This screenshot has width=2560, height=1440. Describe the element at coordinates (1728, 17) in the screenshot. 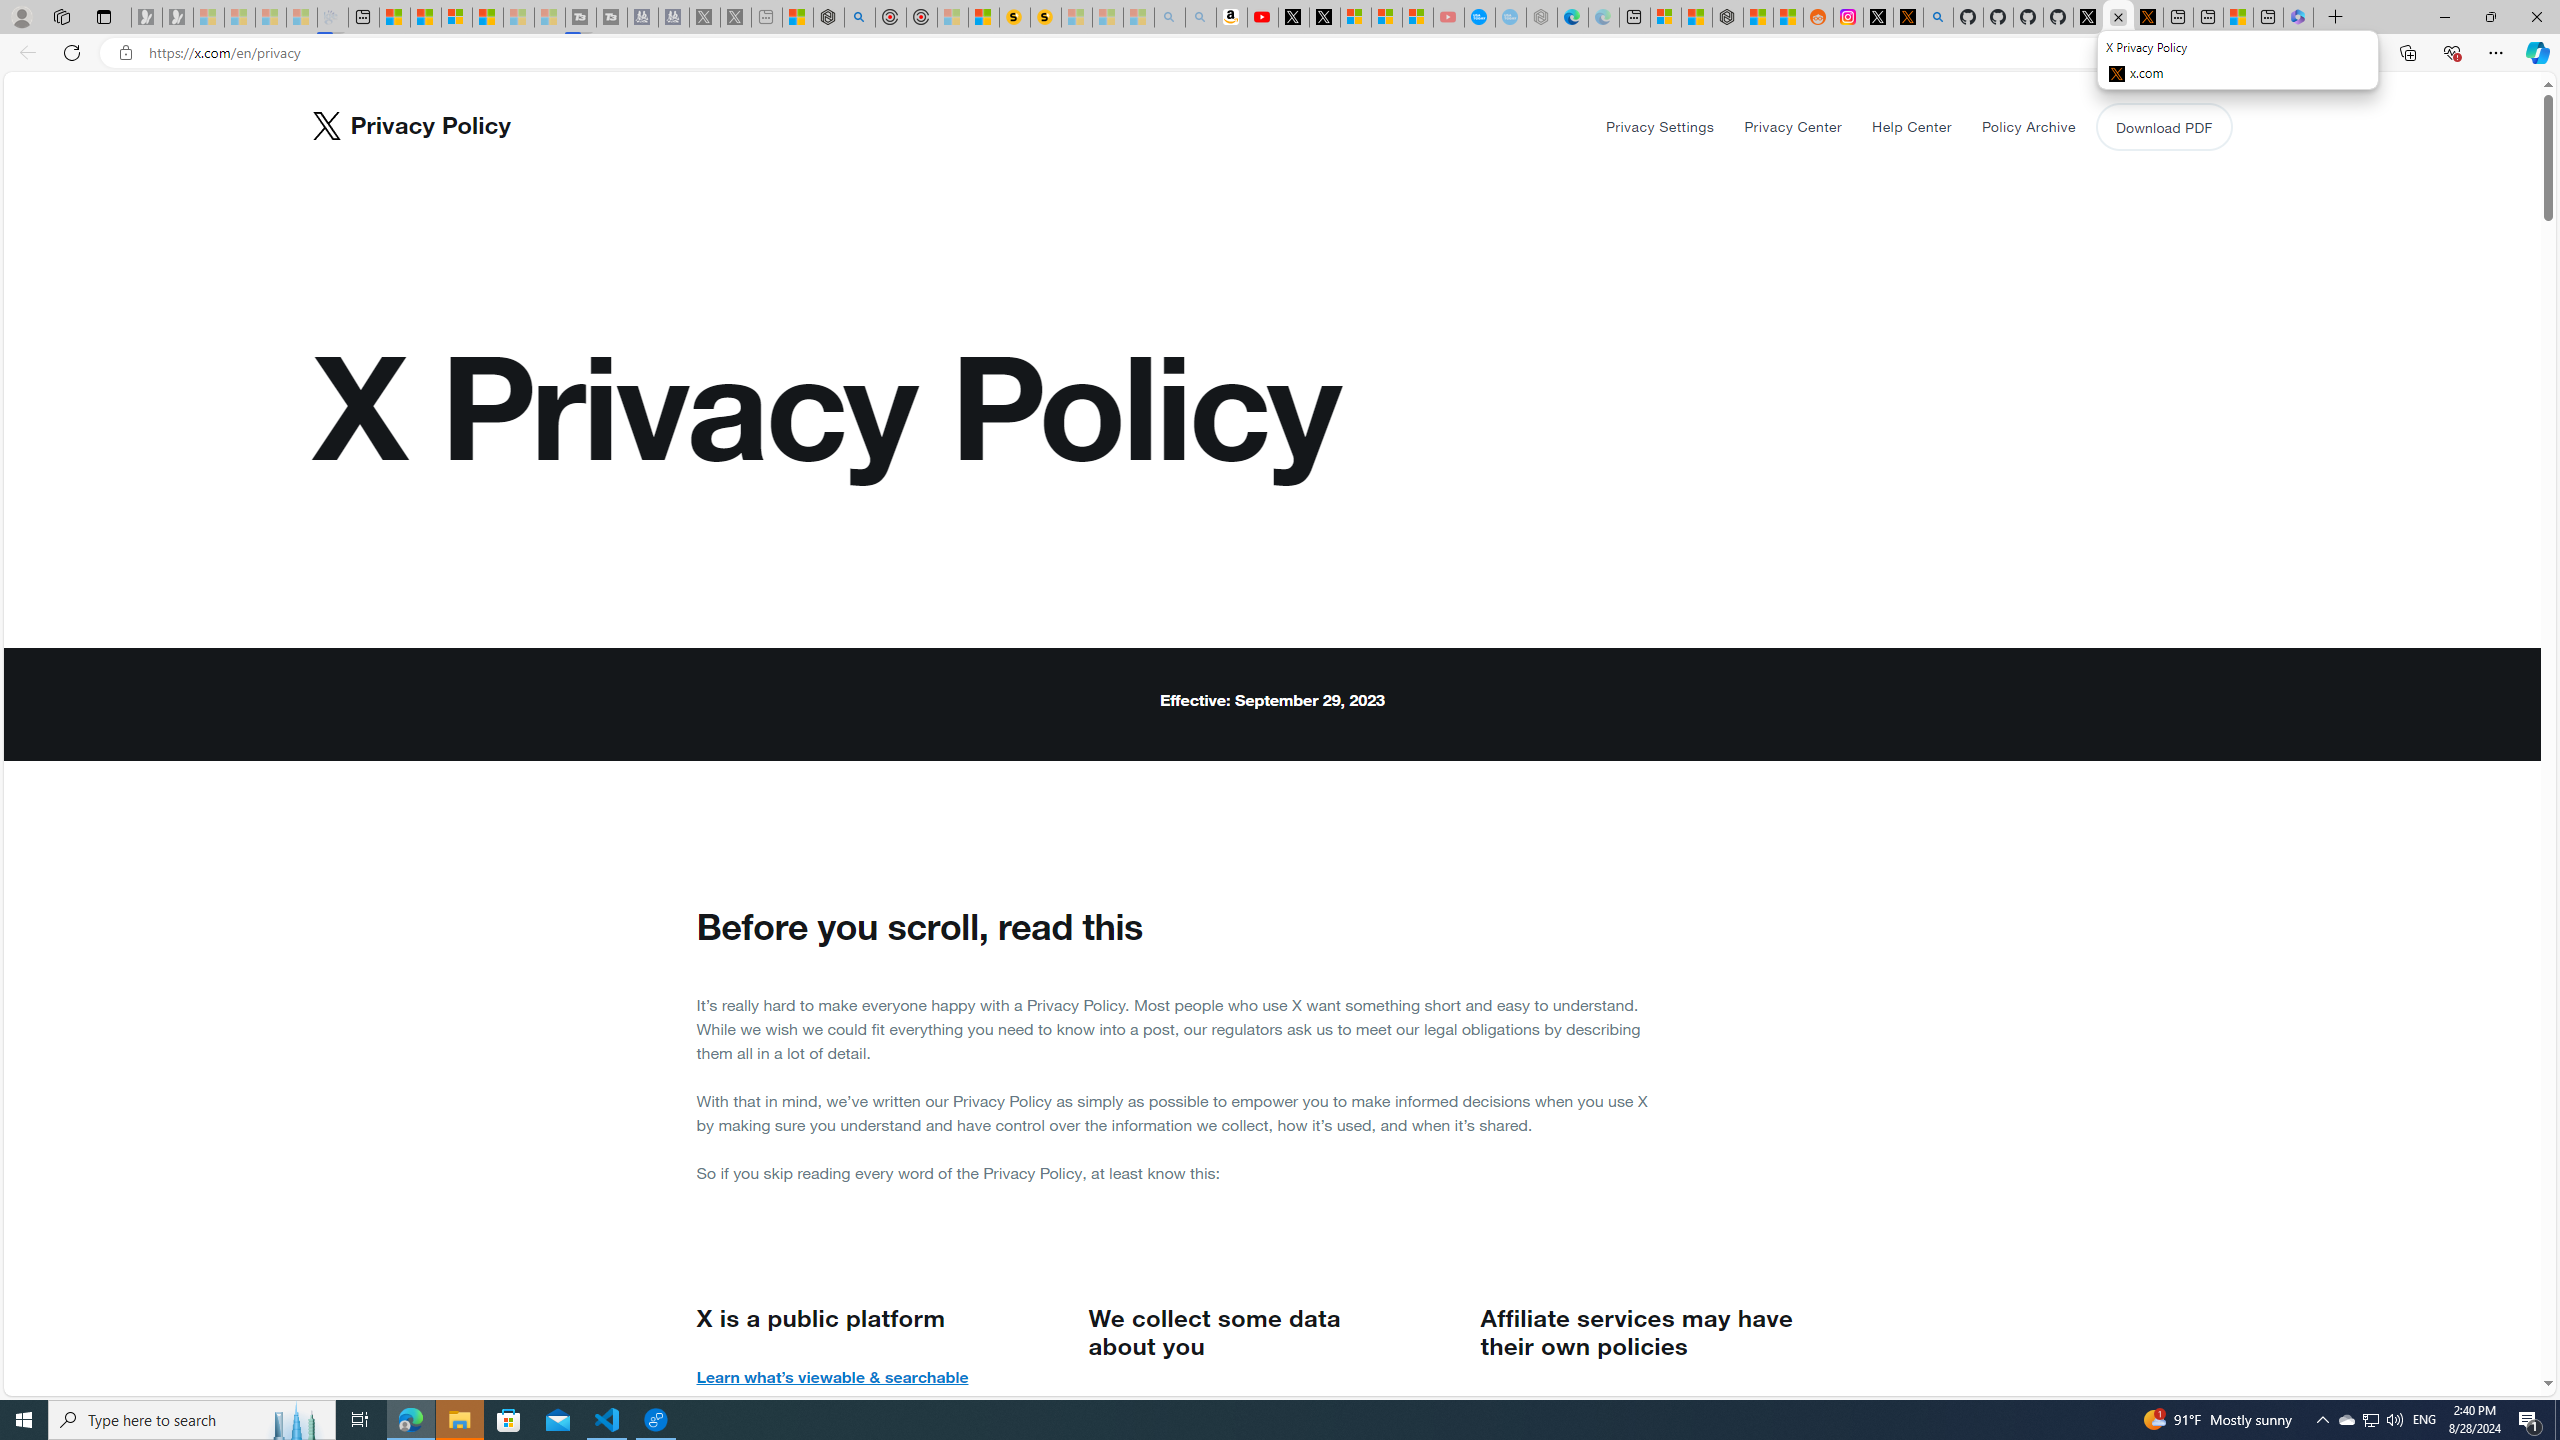

I see `Nordace - Duffels` at that location.